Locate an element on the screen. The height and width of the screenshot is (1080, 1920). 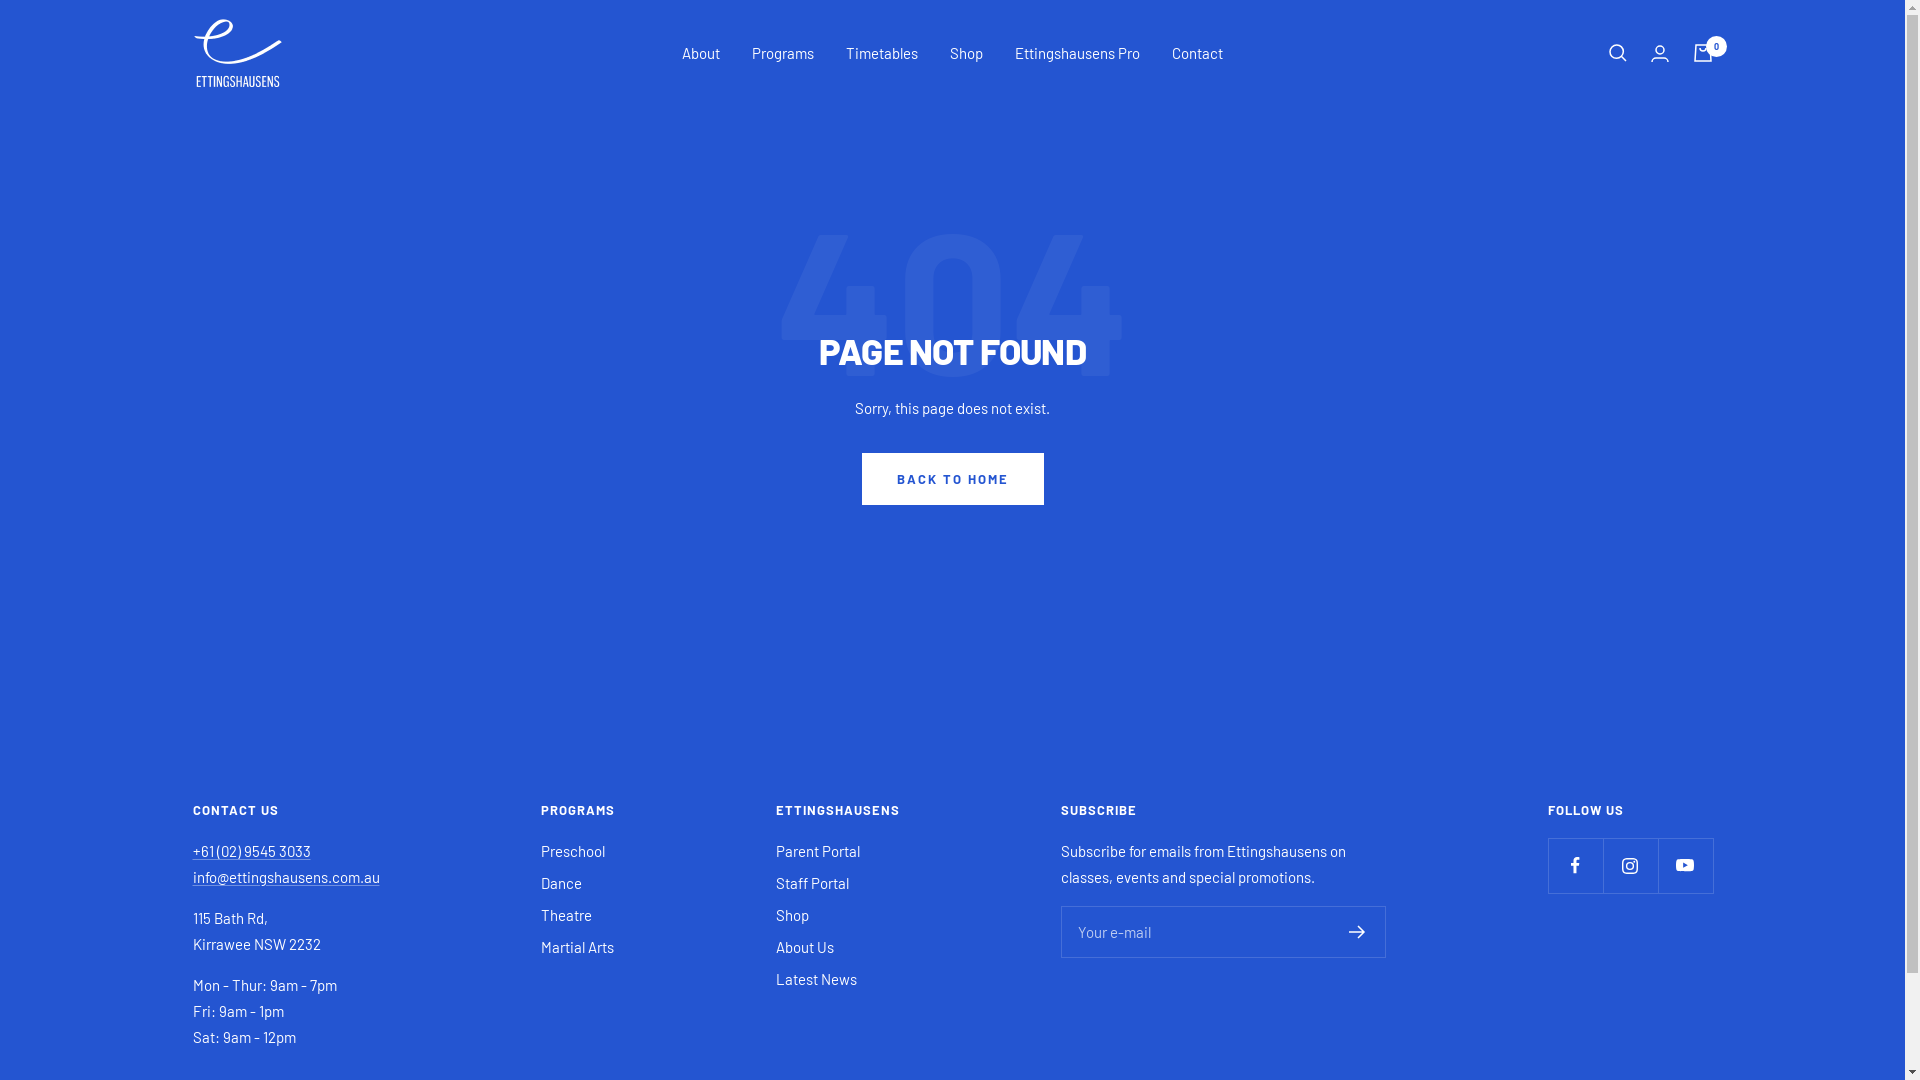
Shop is located at coordinates (792, 915).